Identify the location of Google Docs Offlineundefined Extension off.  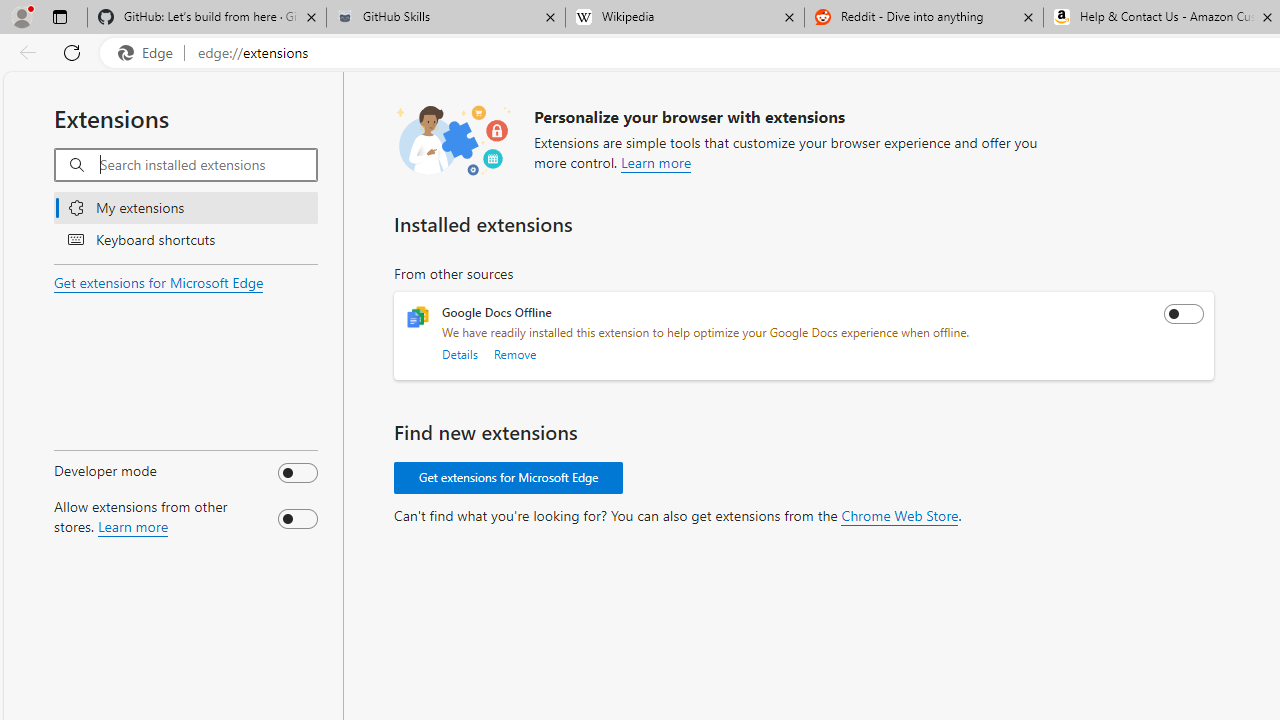
(804, 336).